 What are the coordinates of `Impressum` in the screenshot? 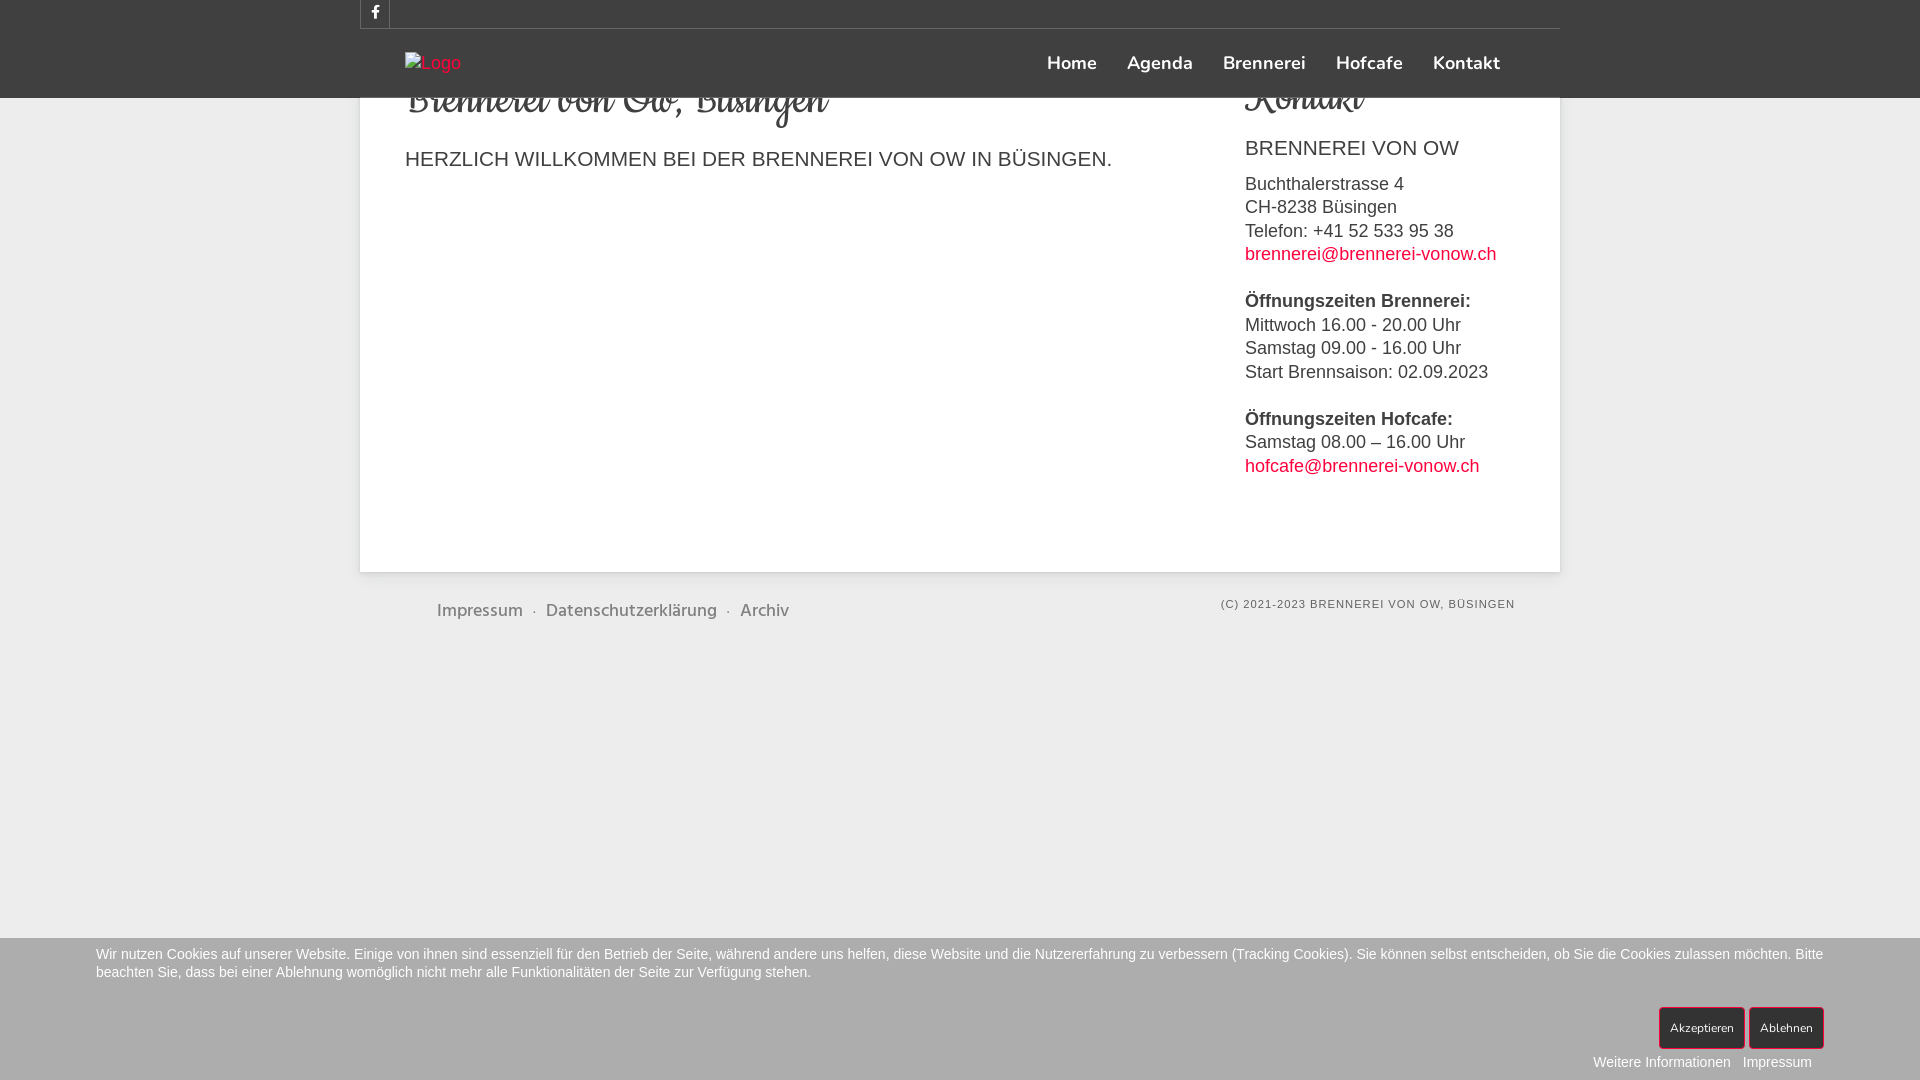 It's located at (489, 612).